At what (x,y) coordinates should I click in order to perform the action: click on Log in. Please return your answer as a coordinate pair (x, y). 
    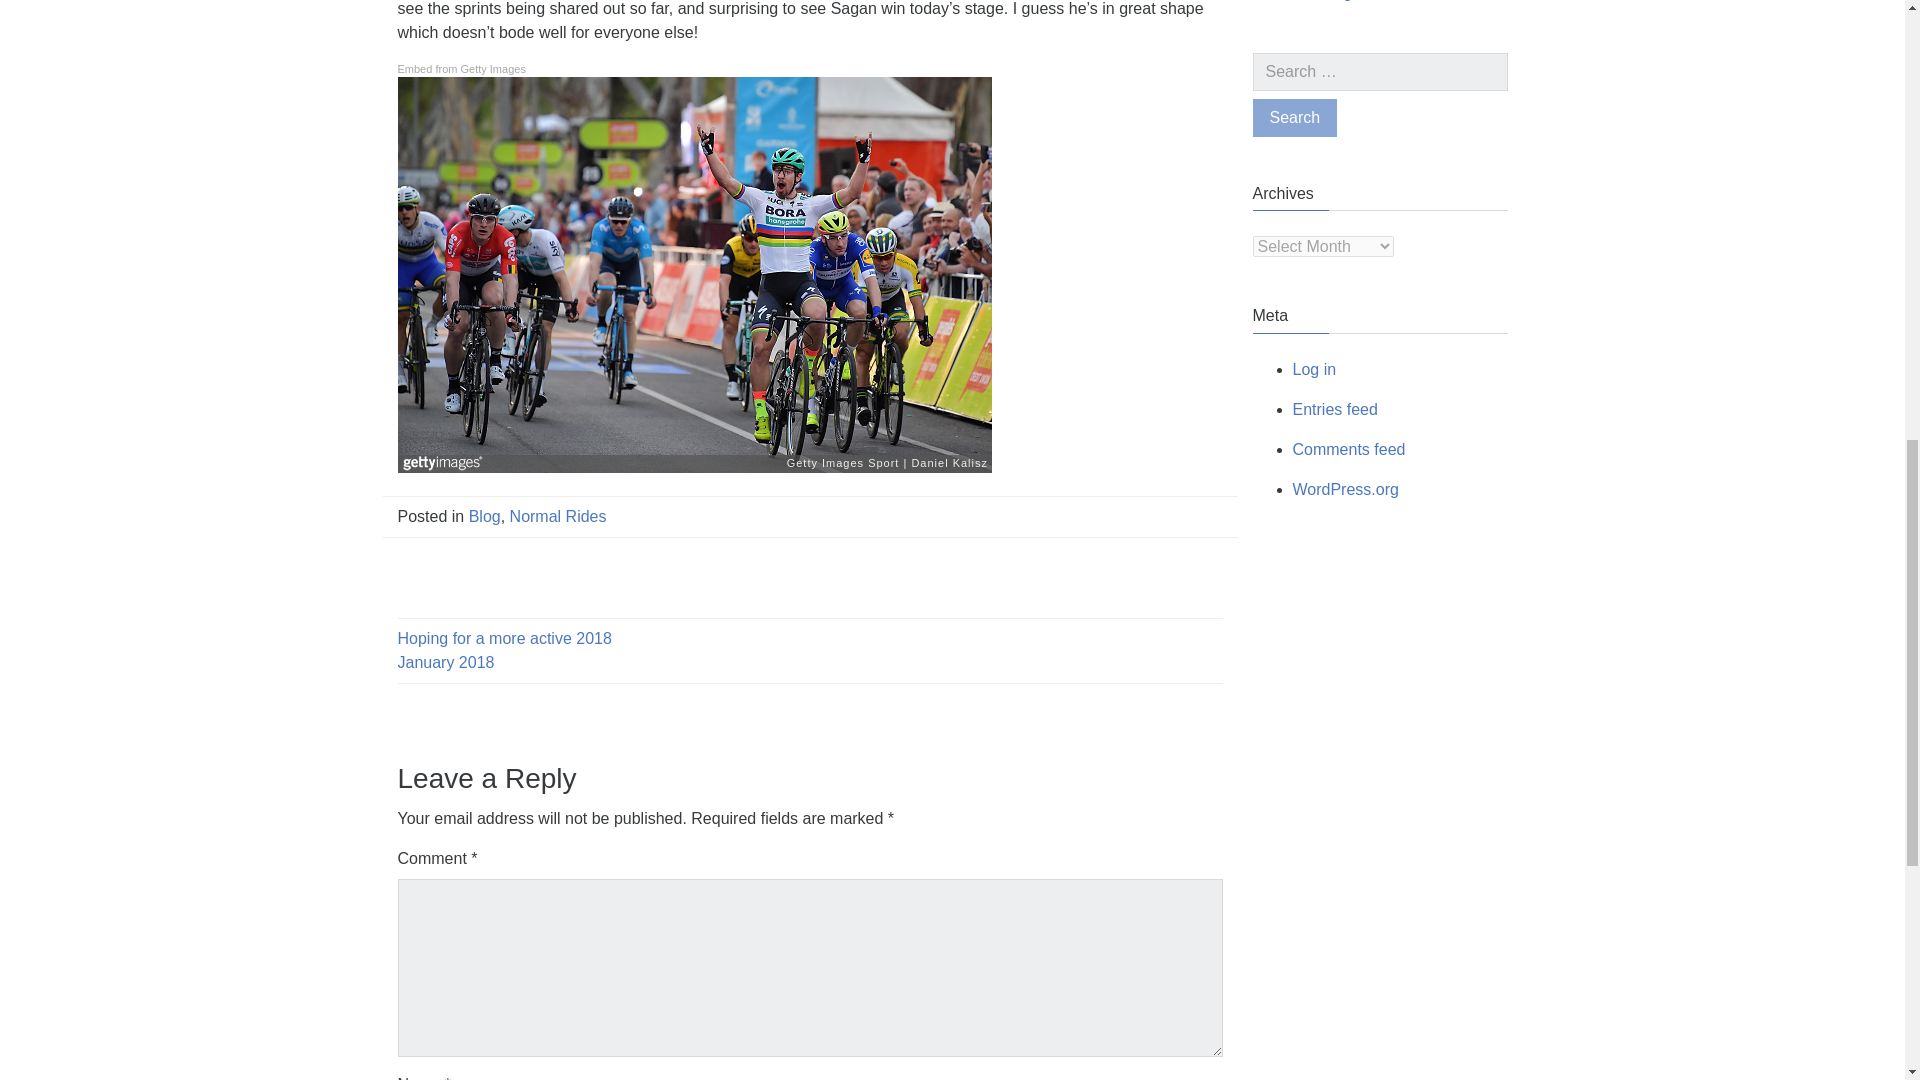
    Looking at the image, I should click on (1314, 369).